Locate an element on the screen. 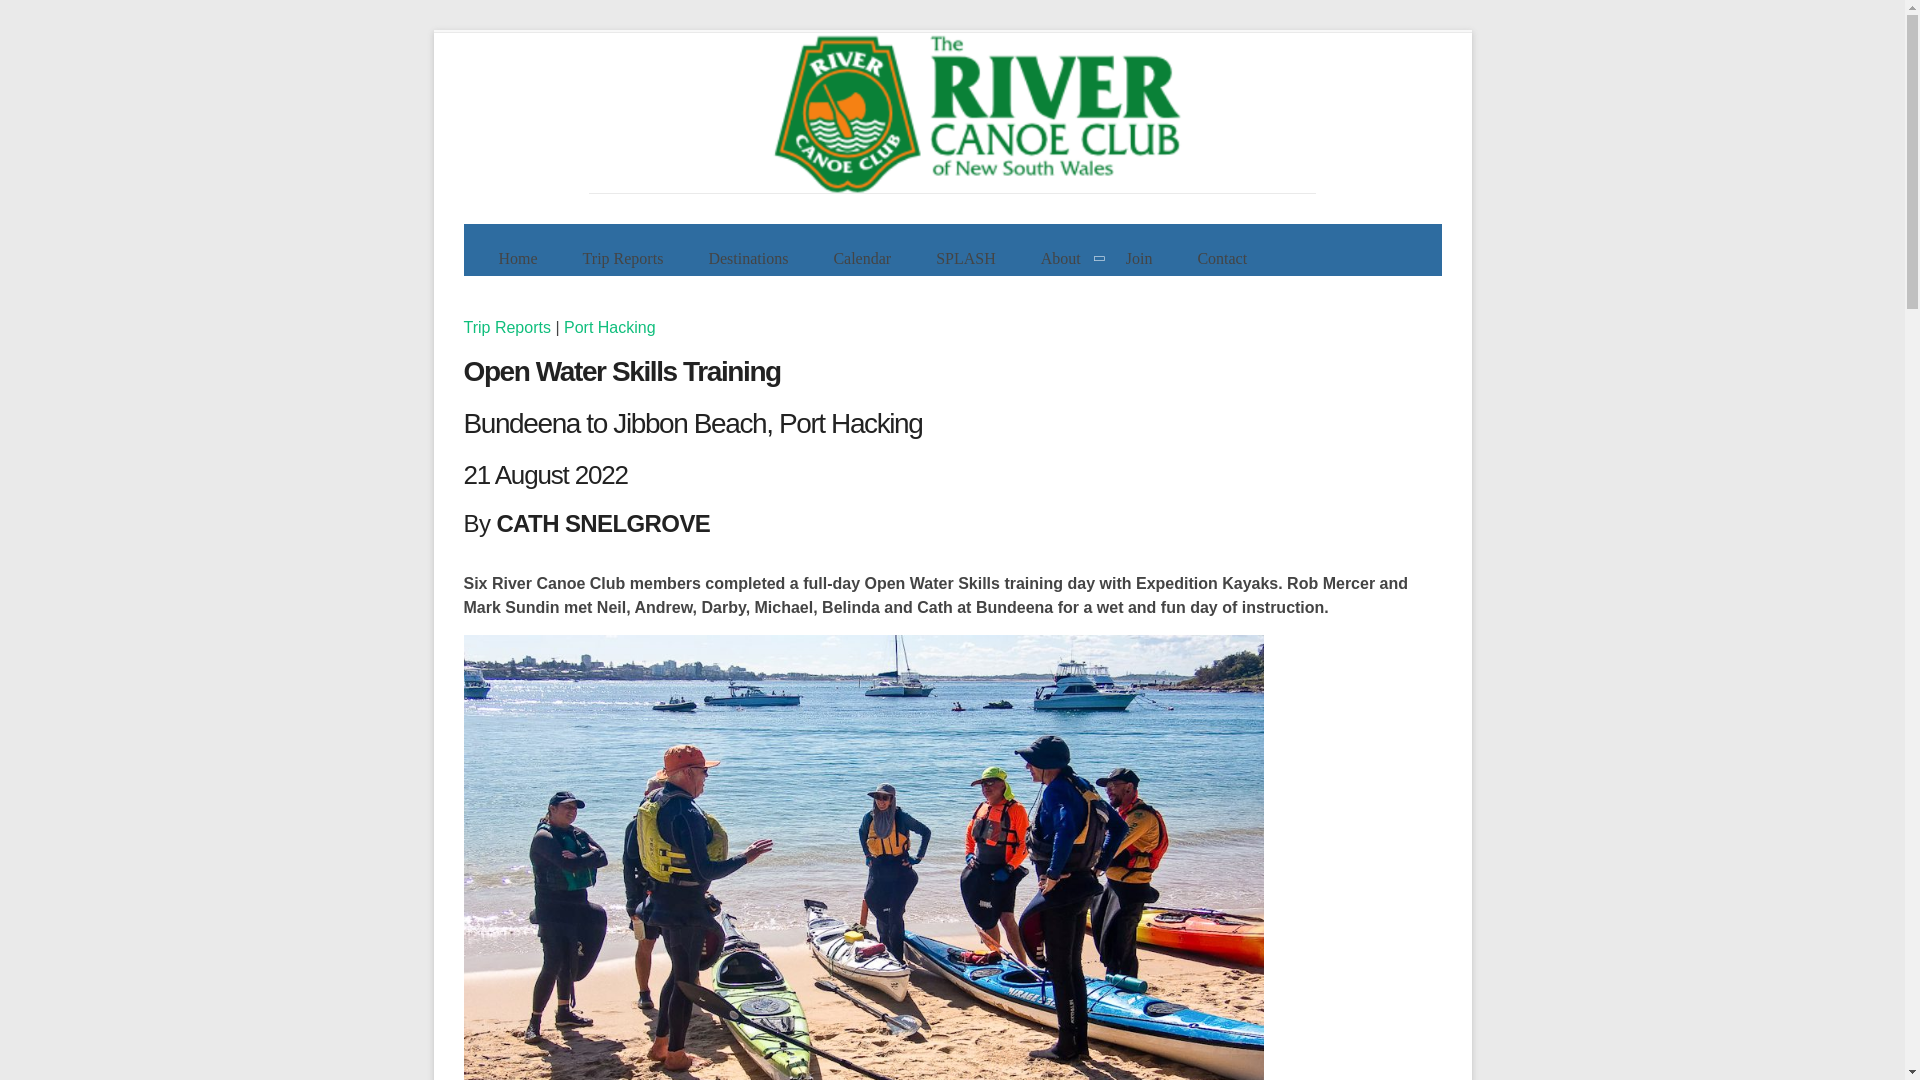 This screenshot has width=1920, height=1080. SPLASH is located at coordinates (966, 259).